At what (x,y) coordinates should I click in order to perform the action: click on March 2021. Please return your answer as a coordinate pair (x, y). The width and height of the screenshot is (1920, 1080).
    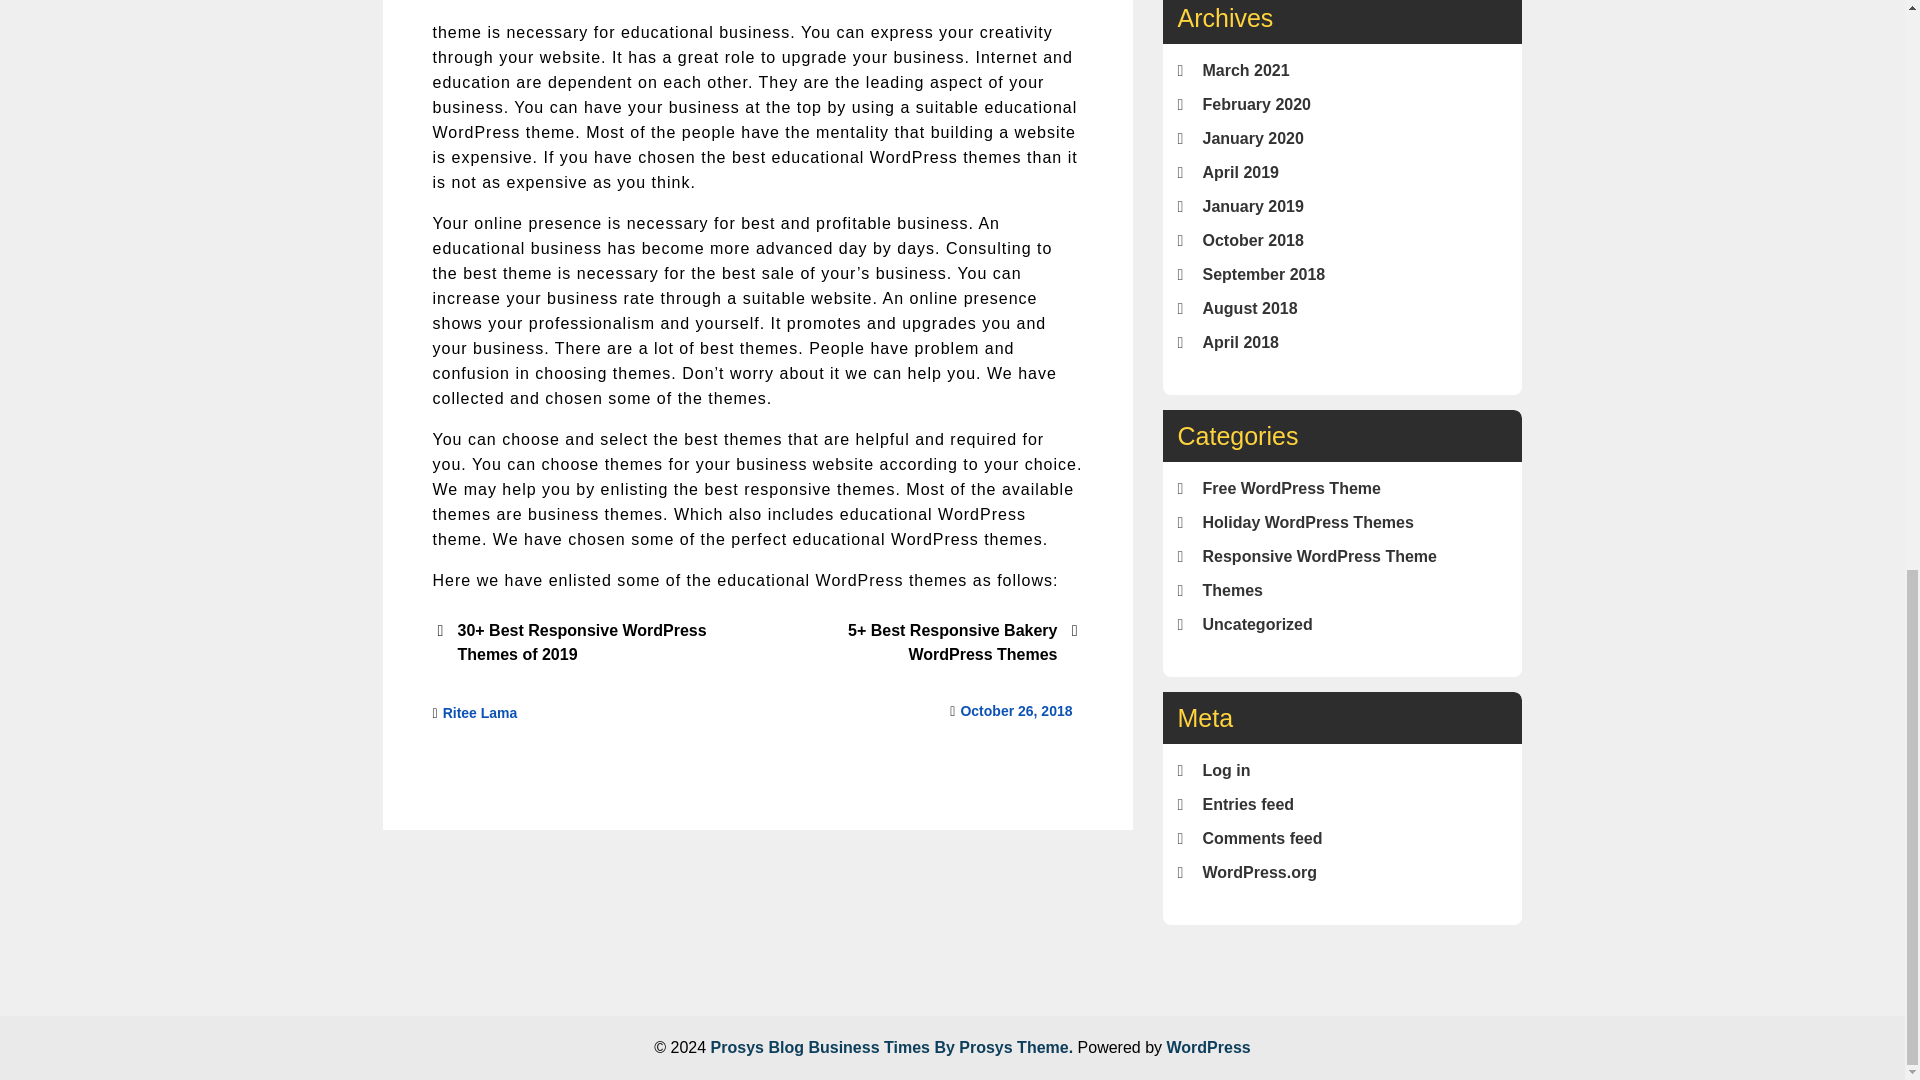
    Looking at the image, I should click on (1244, 70).